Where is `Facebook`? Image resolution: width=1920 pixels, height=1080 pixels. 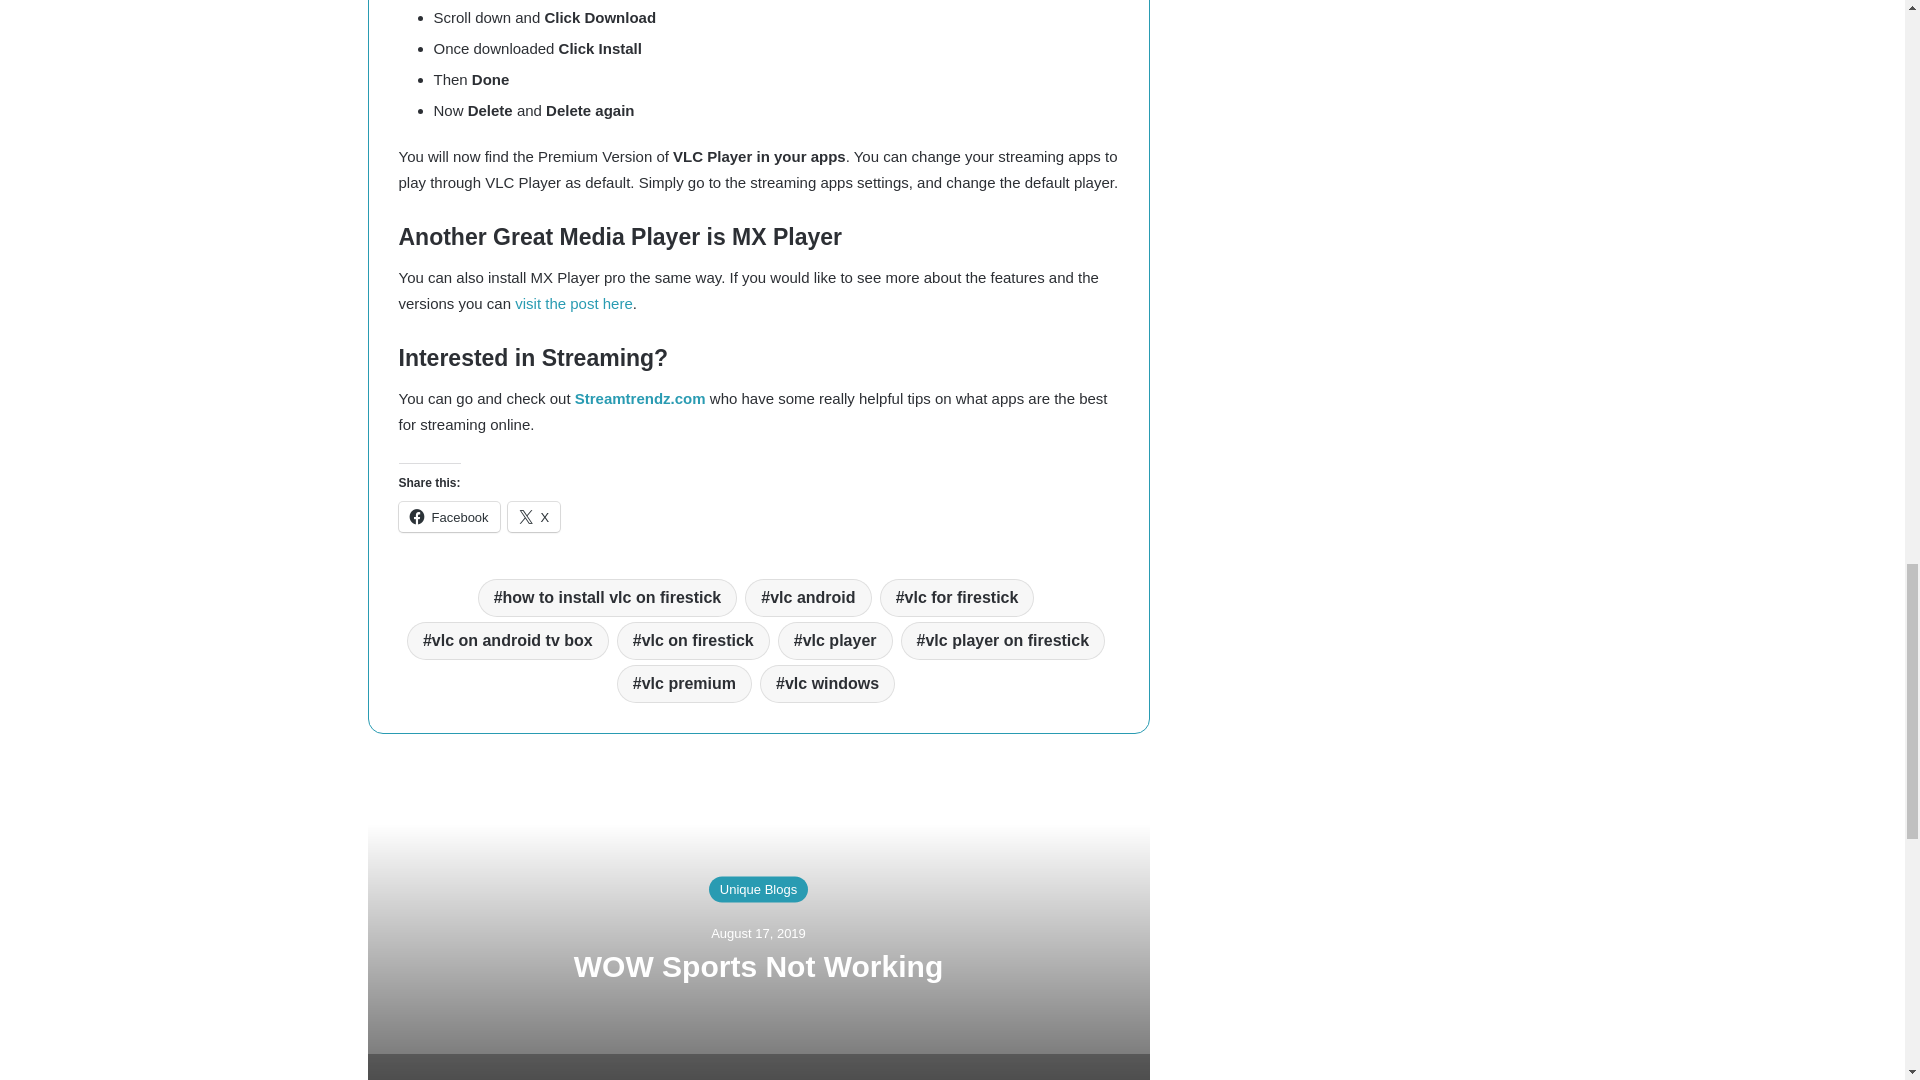 Facebook is located at coordinates (448, 517).